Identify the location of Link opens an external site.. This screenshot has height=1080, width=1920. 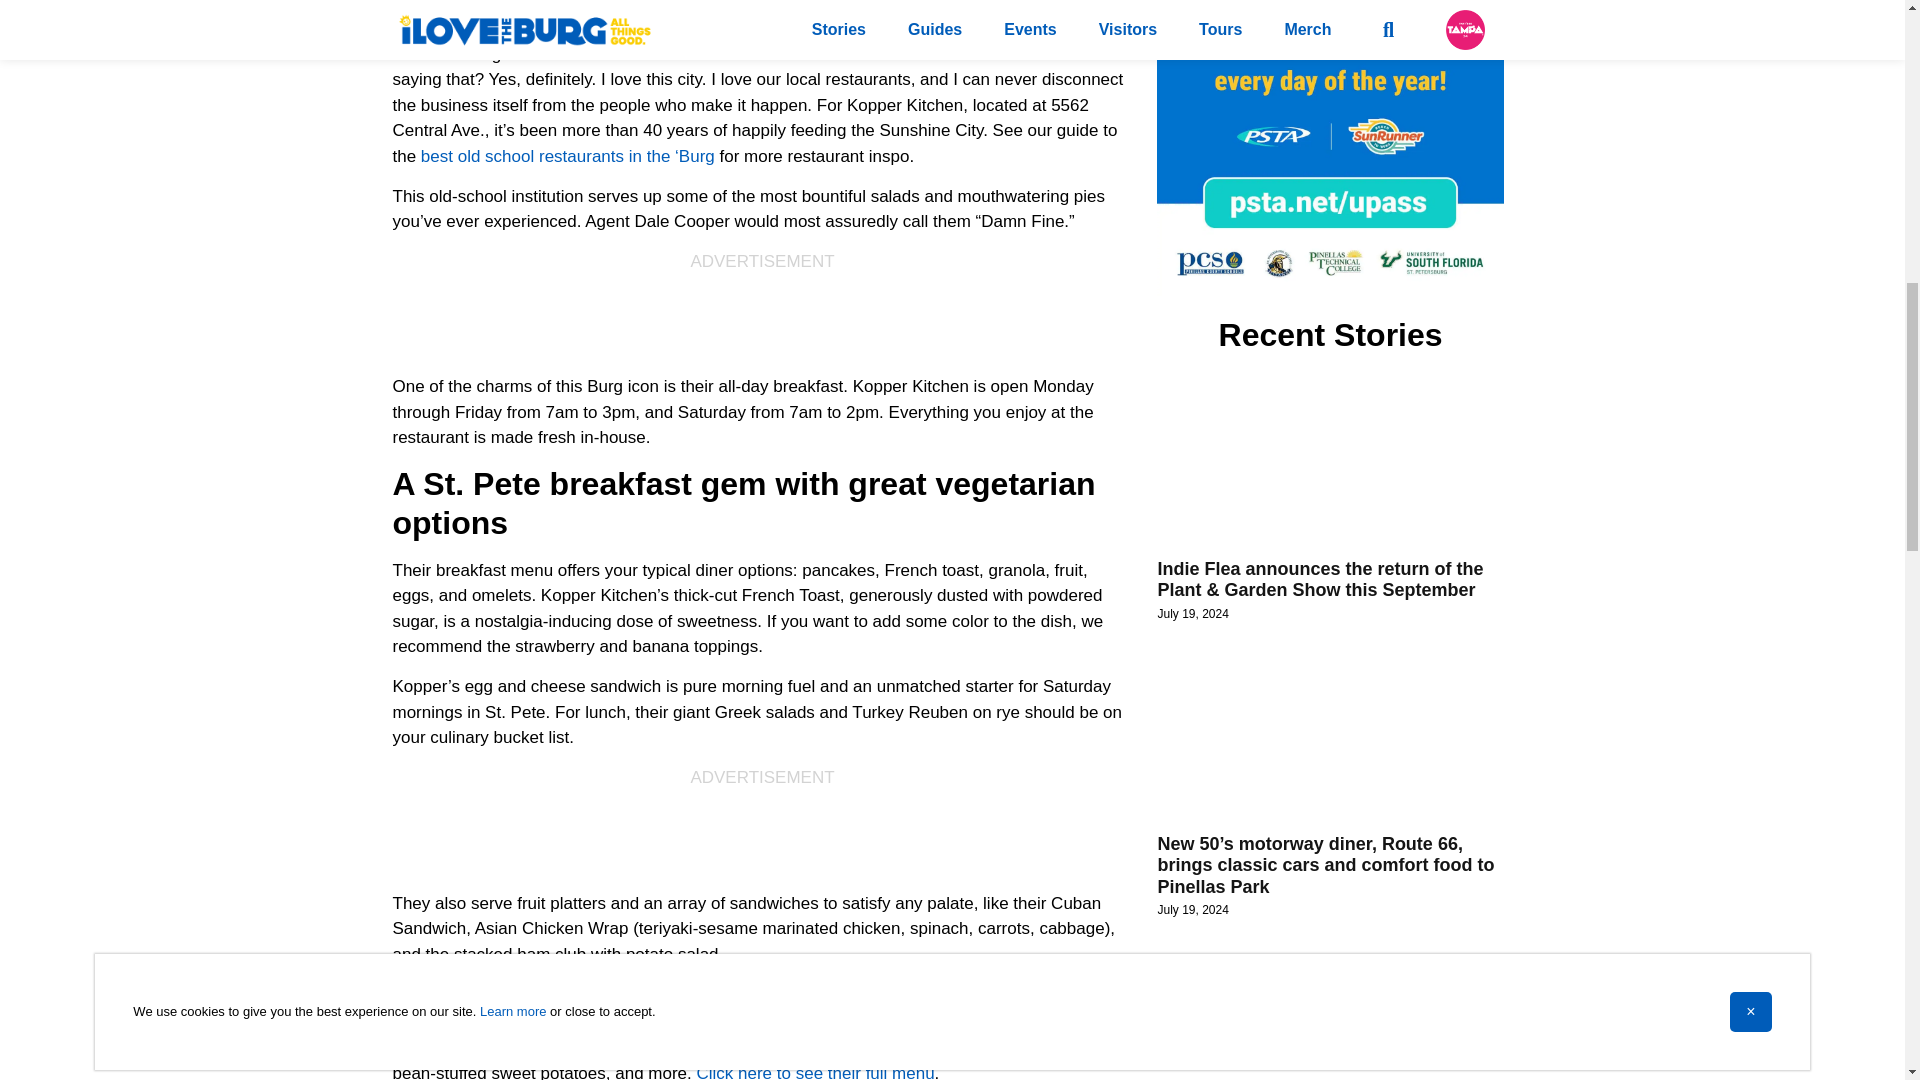
(814, 1072).